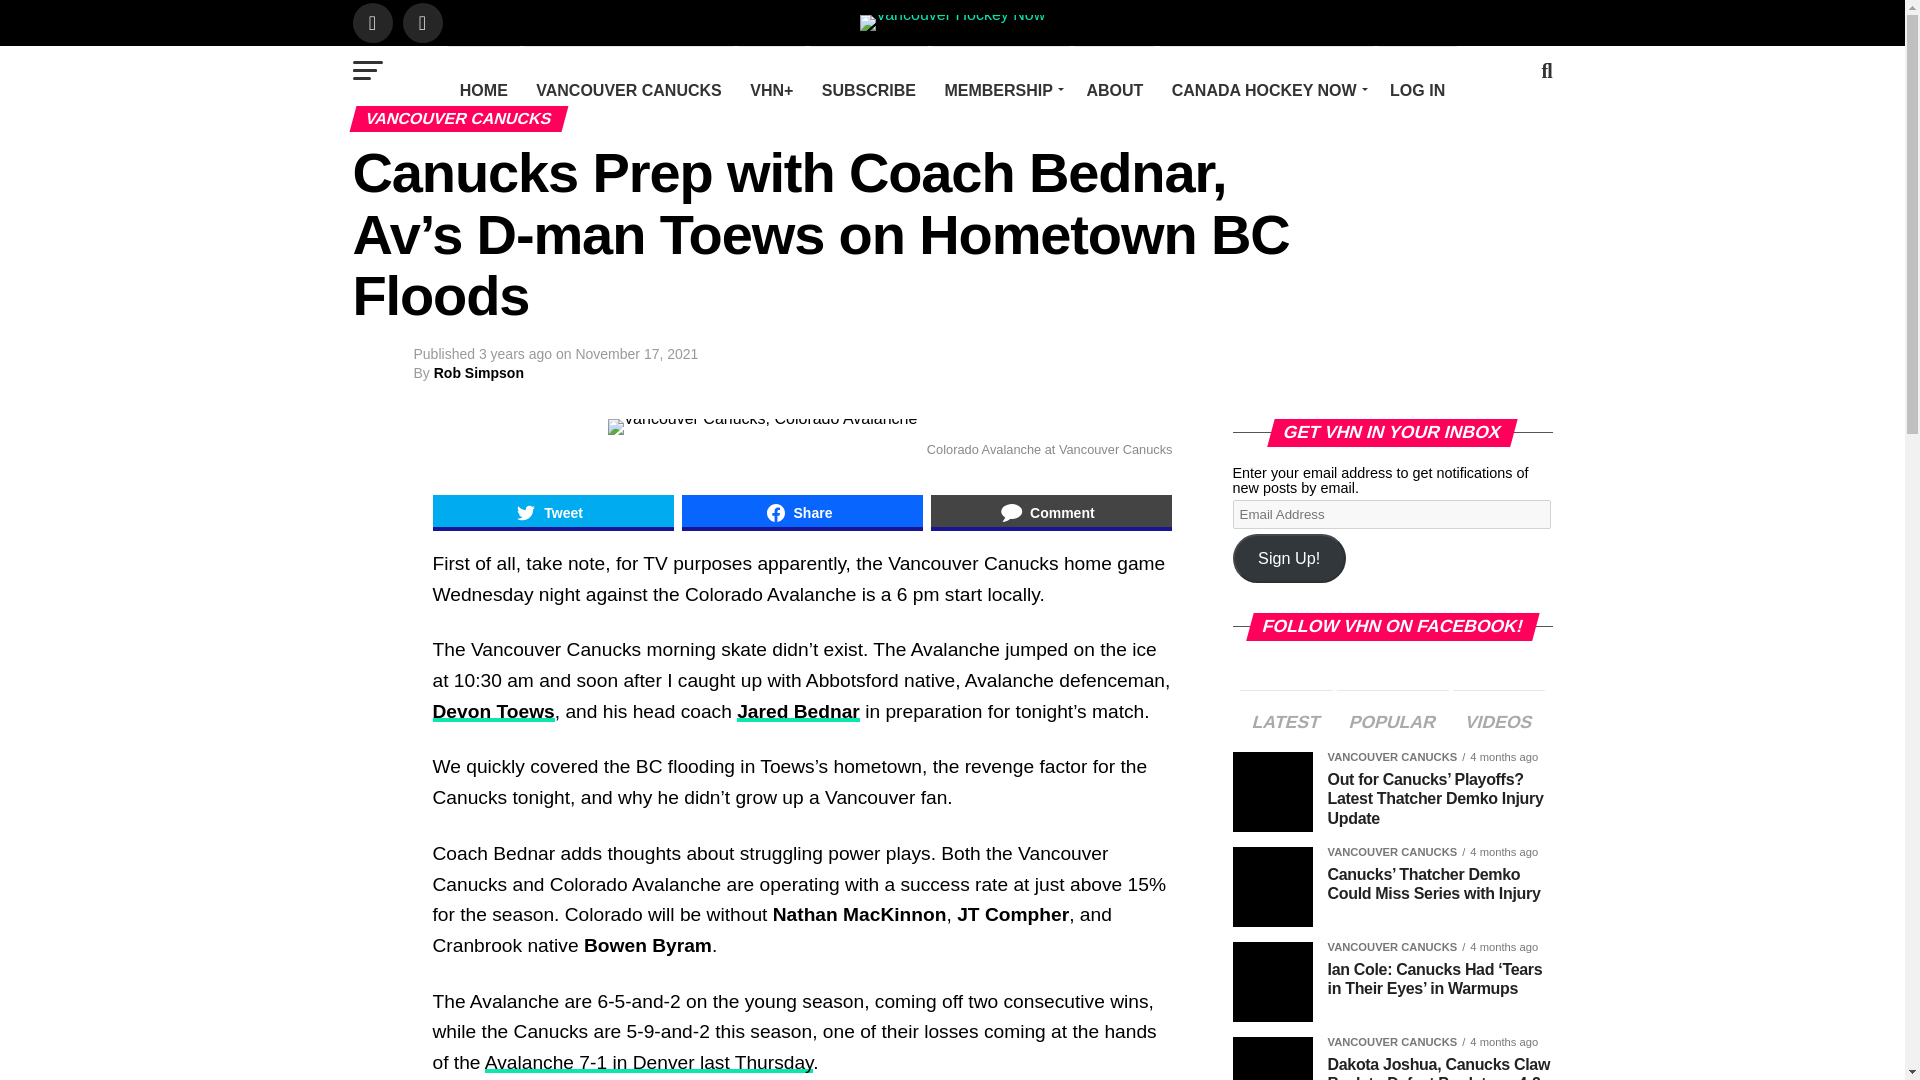 The height and width of the screenshot is (1080, 1920). I want to click on MEMBERSHIP, so click(1000, 90).